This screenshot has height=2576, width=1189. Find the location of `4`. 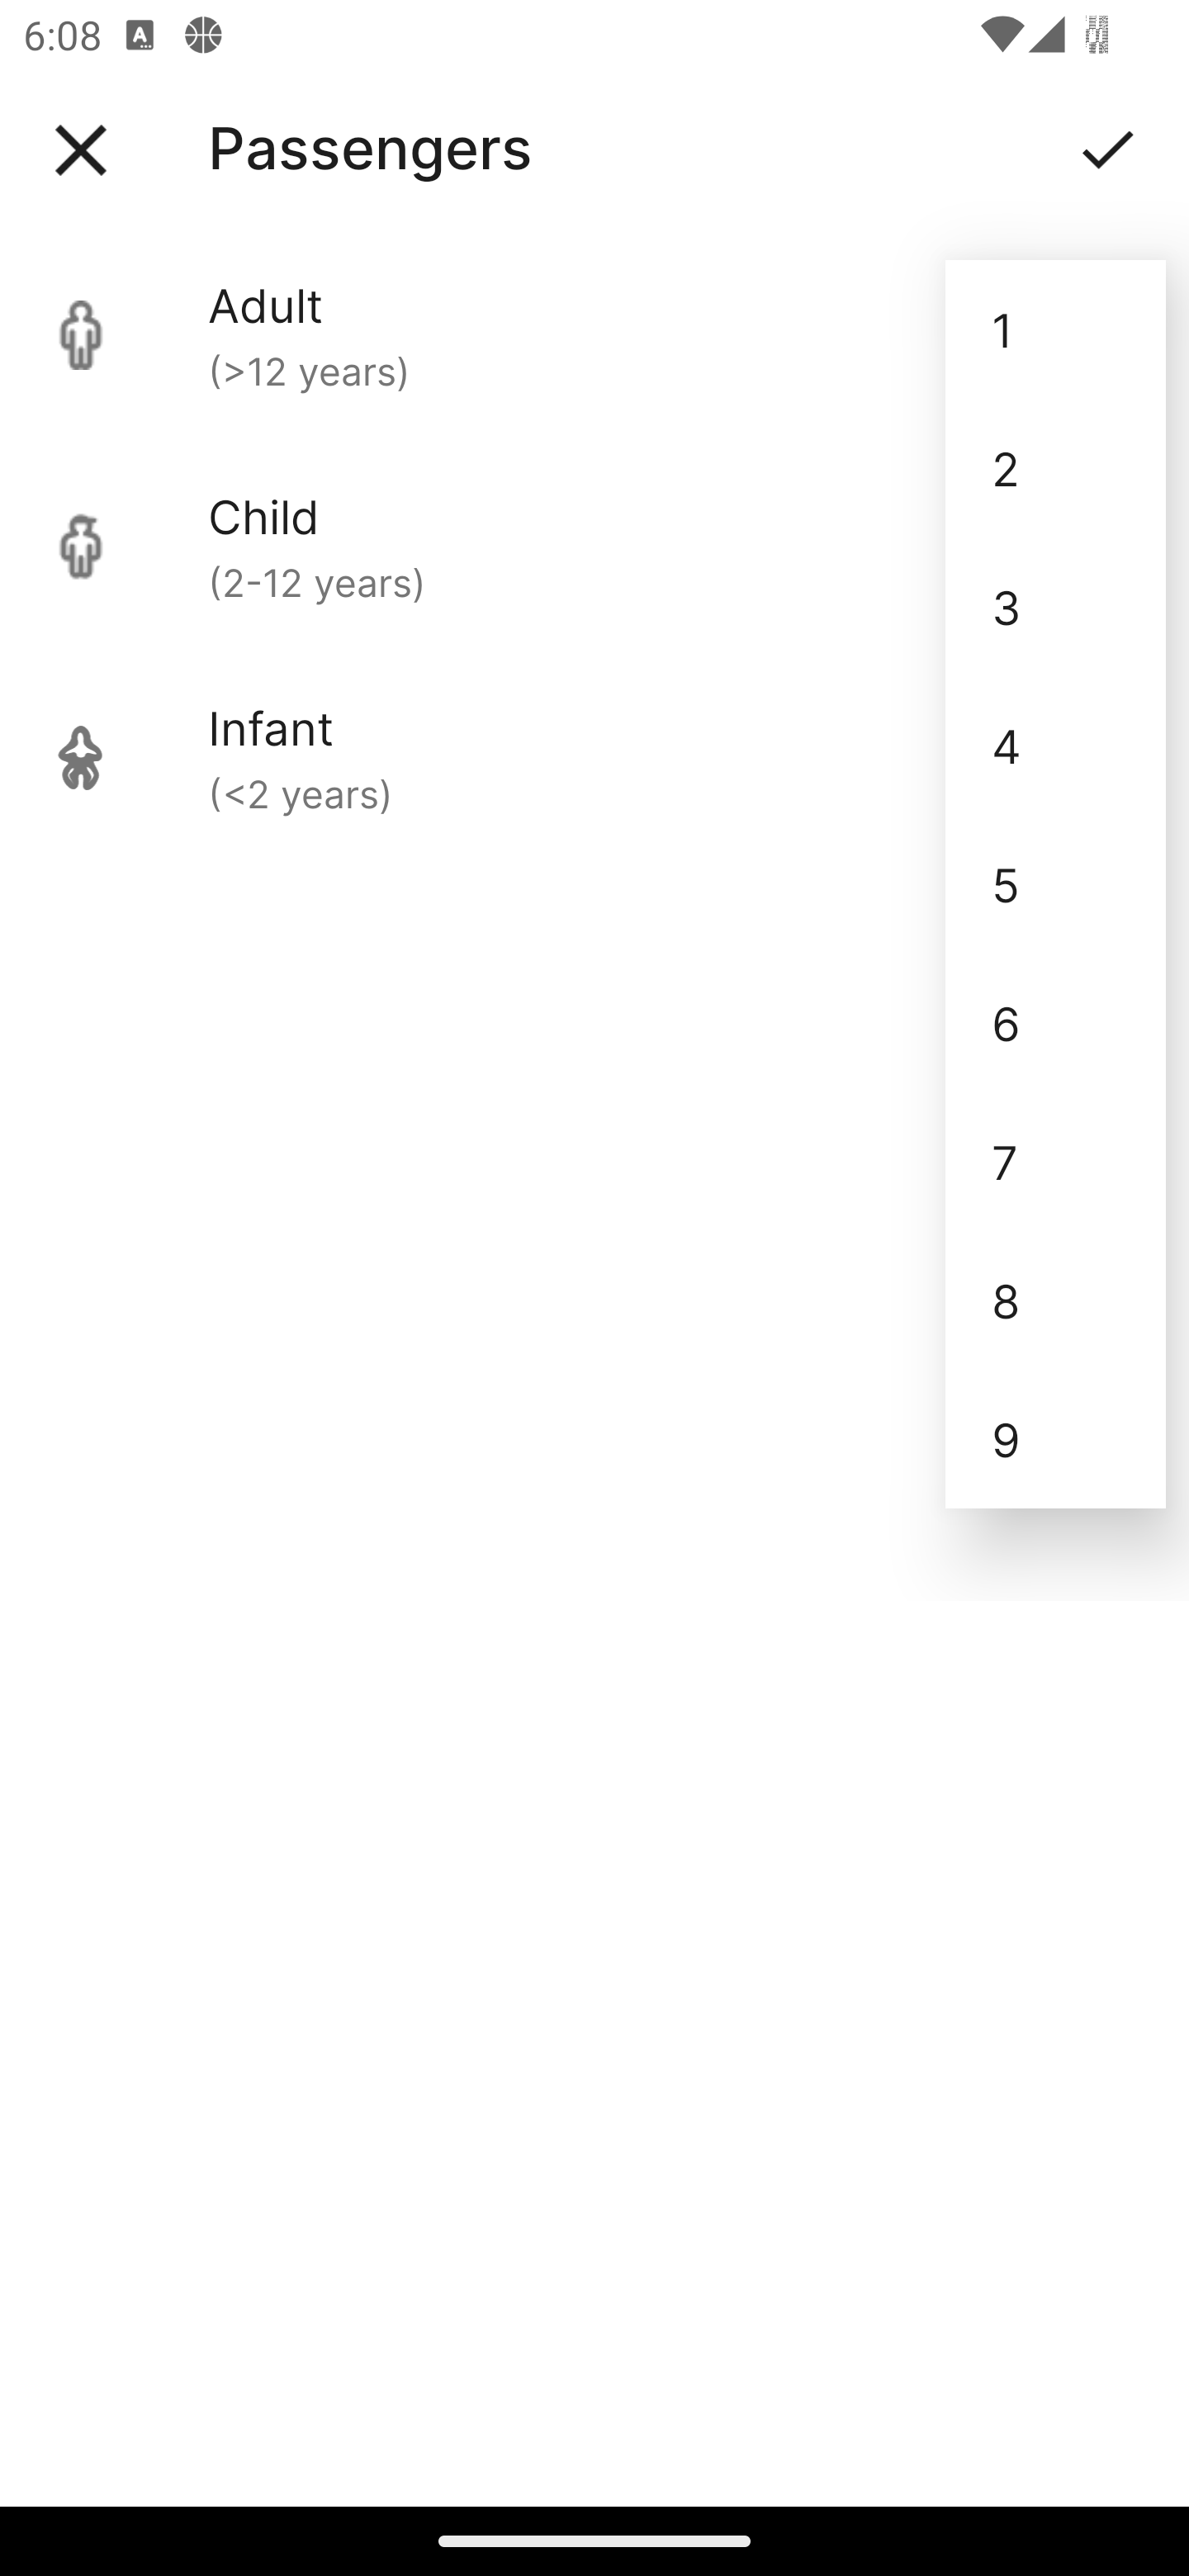

4 is located at coordinates (1055, 744).